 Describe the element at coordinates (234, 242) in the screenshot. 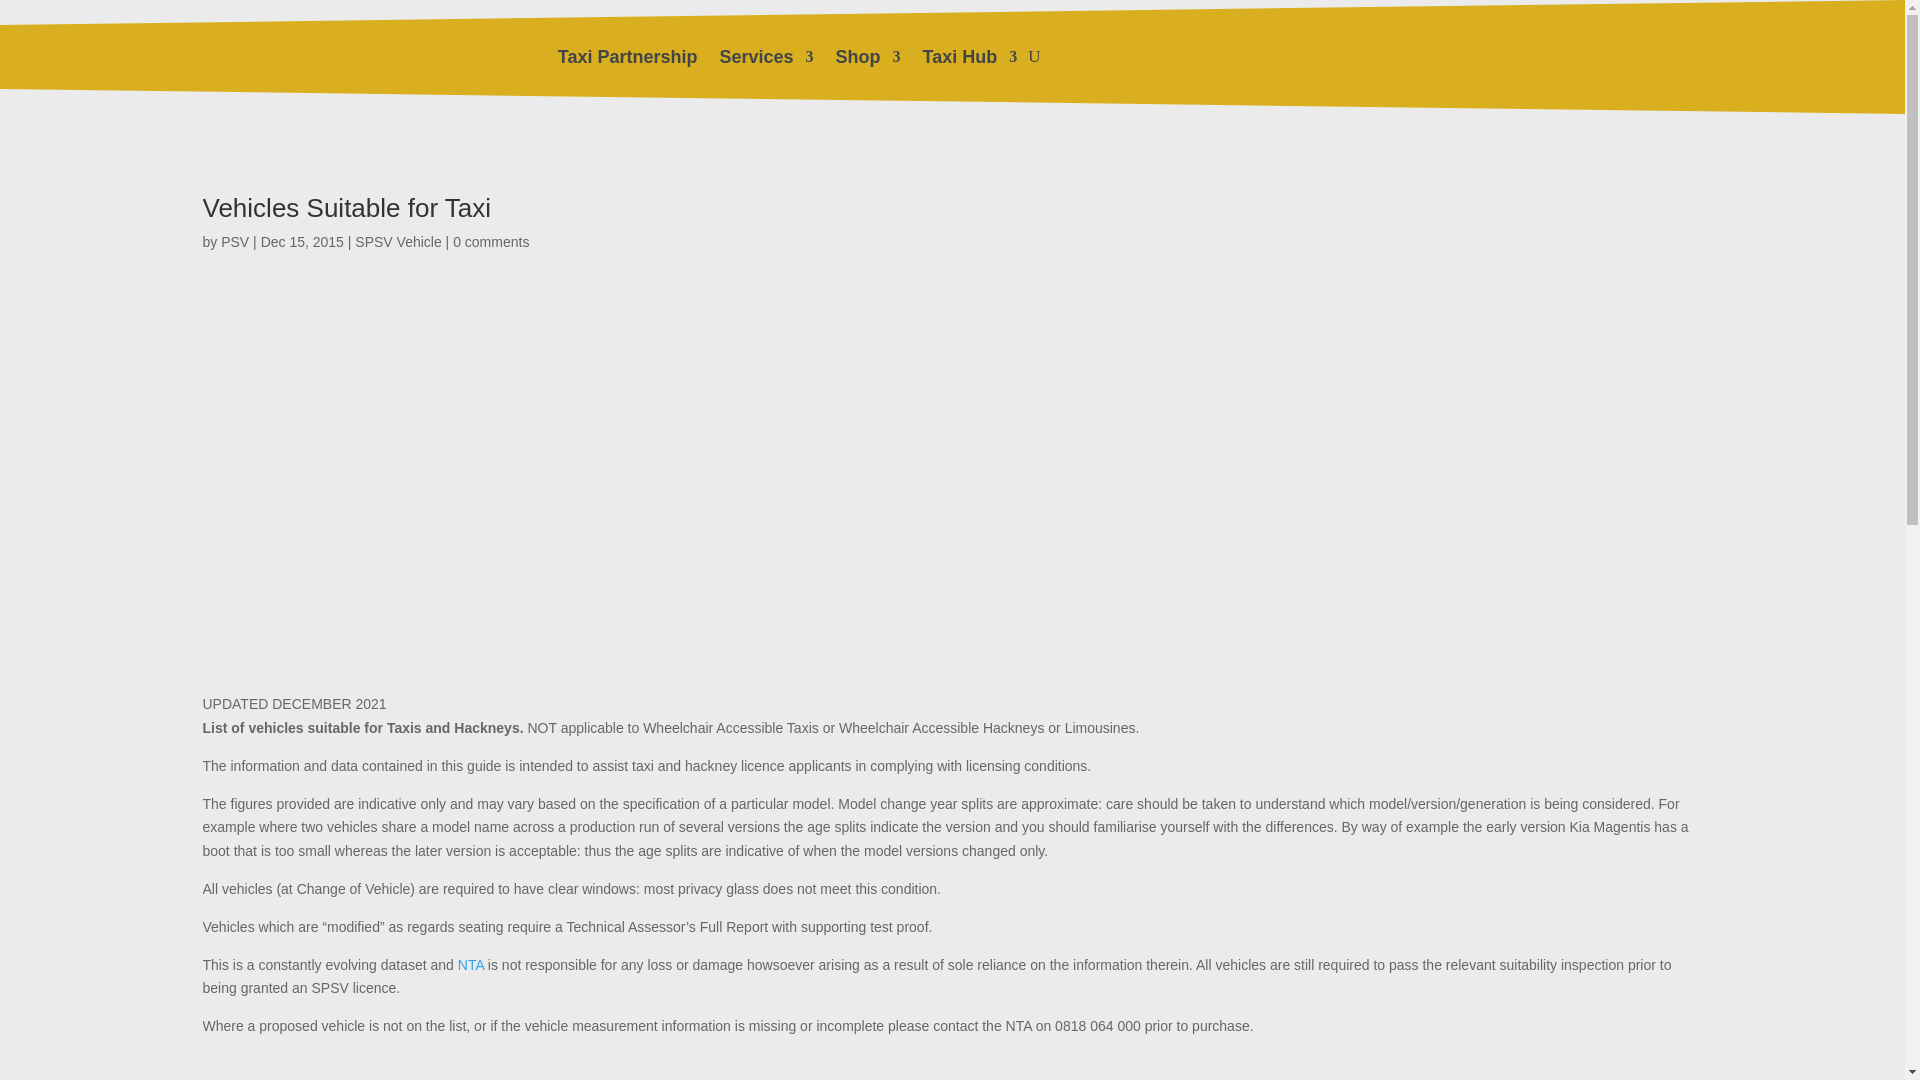

I see `Posts by PSV` at that location.